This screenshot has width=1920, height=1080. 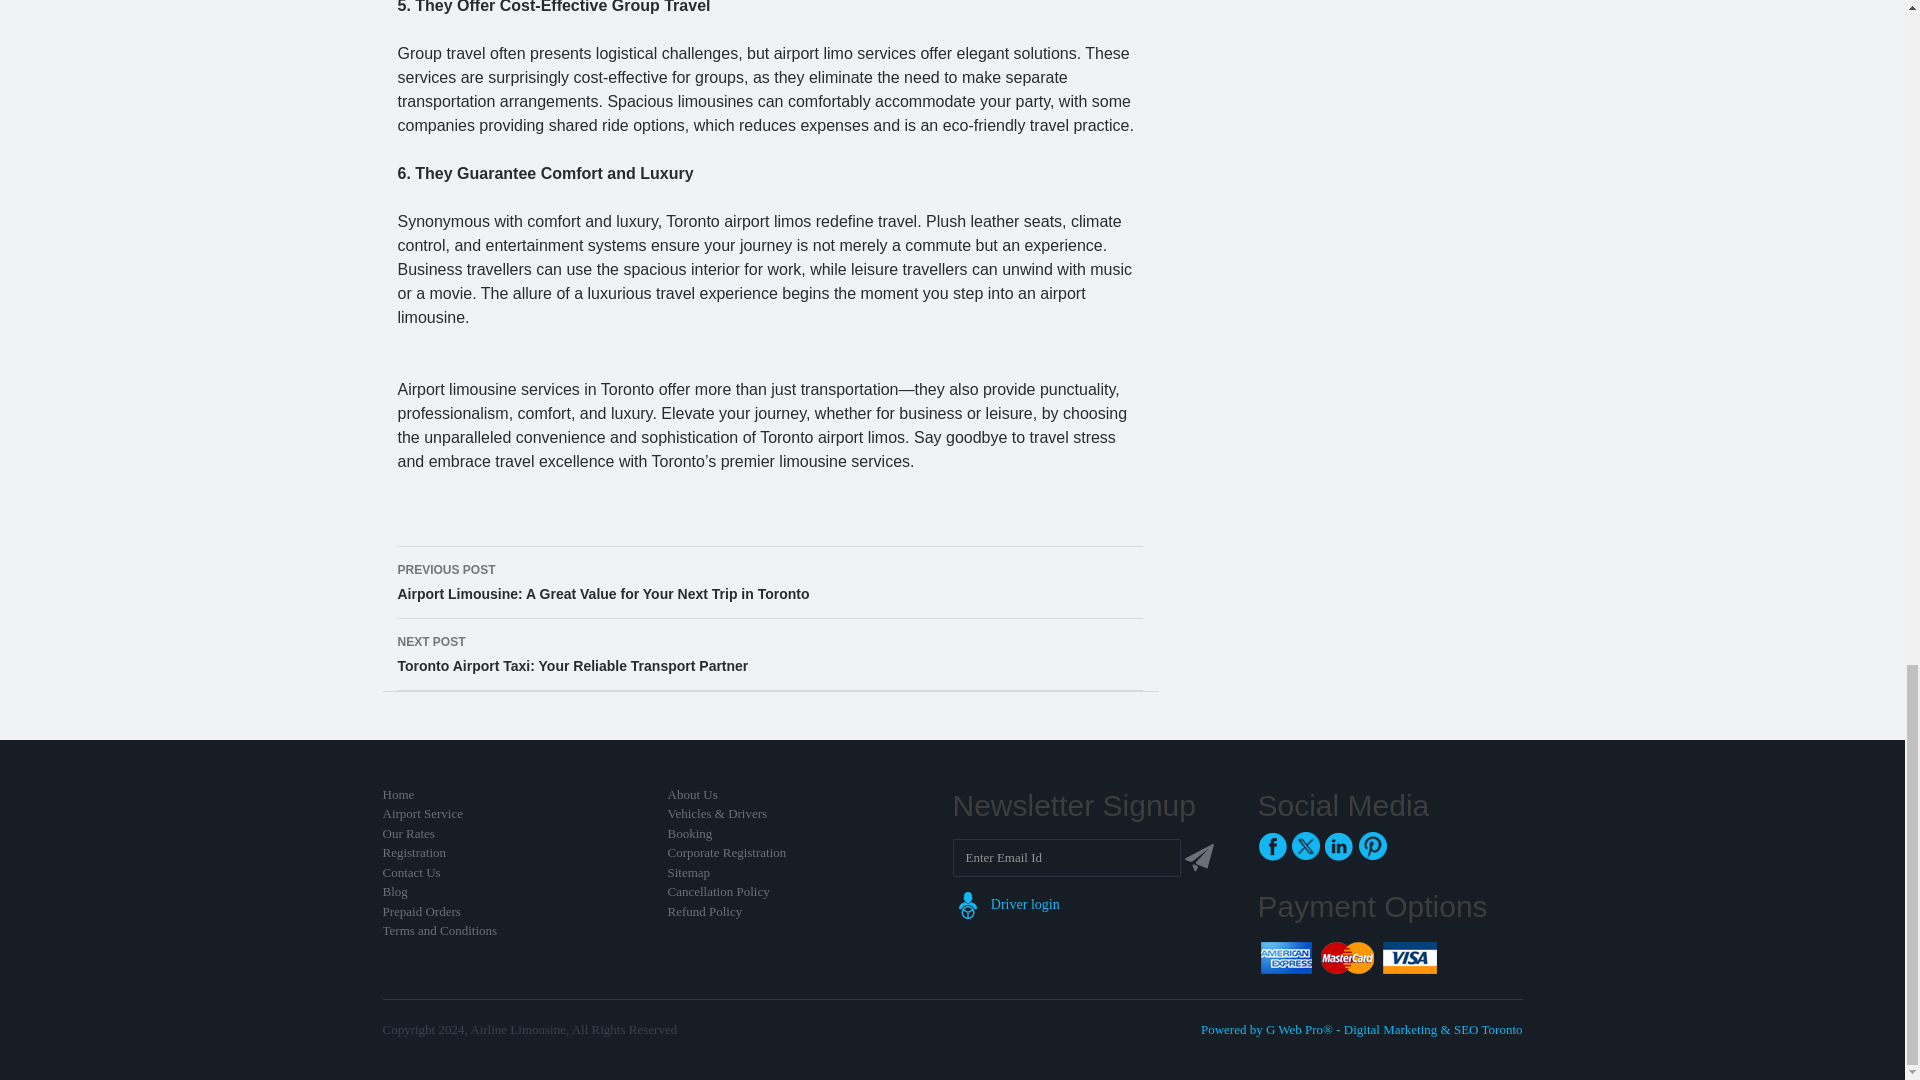 What do you see at coordinates (410, 872) in the screenshot?
I see `Contact Us` at bounding box center [410, 872].